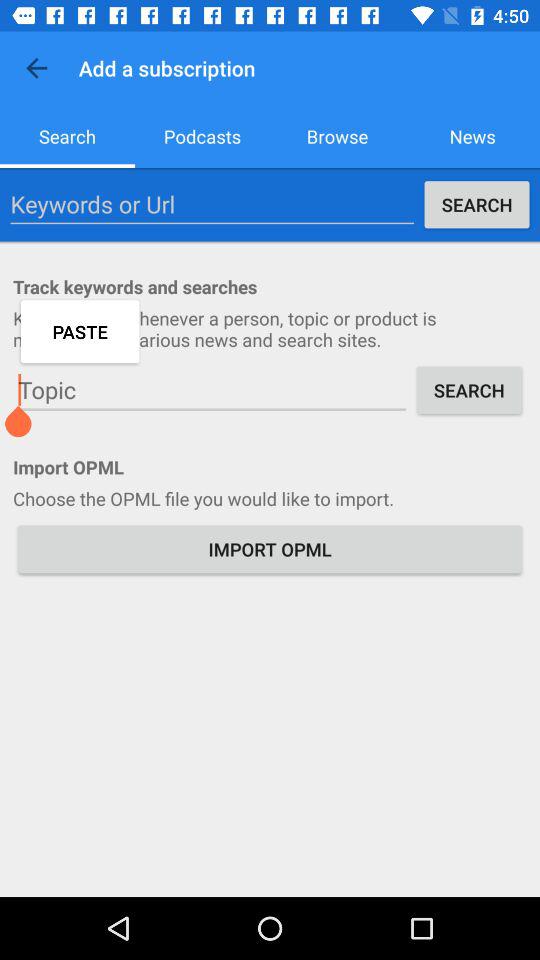 The width and height of the screenshot is (540, 960). Describe the element at coordinates (212, 390) in the screenshot. I see `search topic option` at that location.